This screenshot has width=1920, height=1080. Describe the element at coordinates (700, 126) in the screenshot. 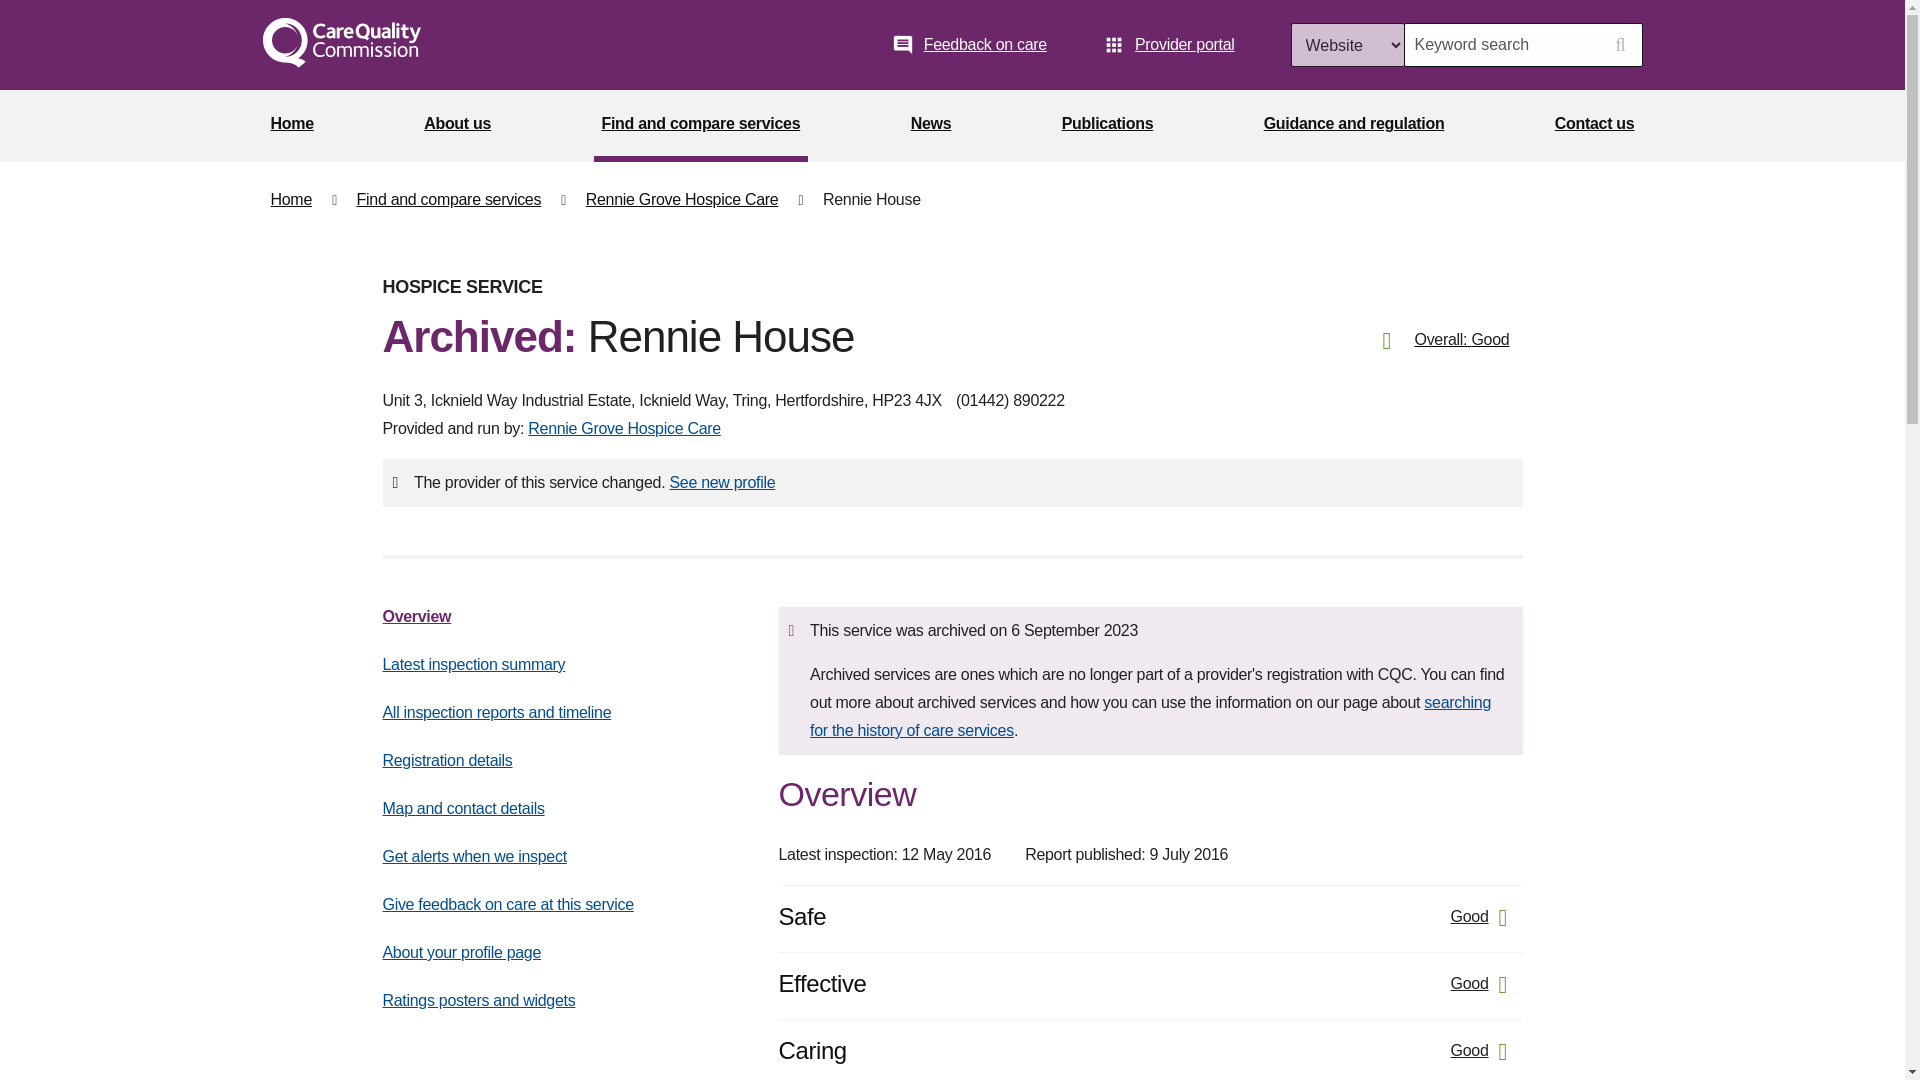

I see `Find and compare services` at that location.